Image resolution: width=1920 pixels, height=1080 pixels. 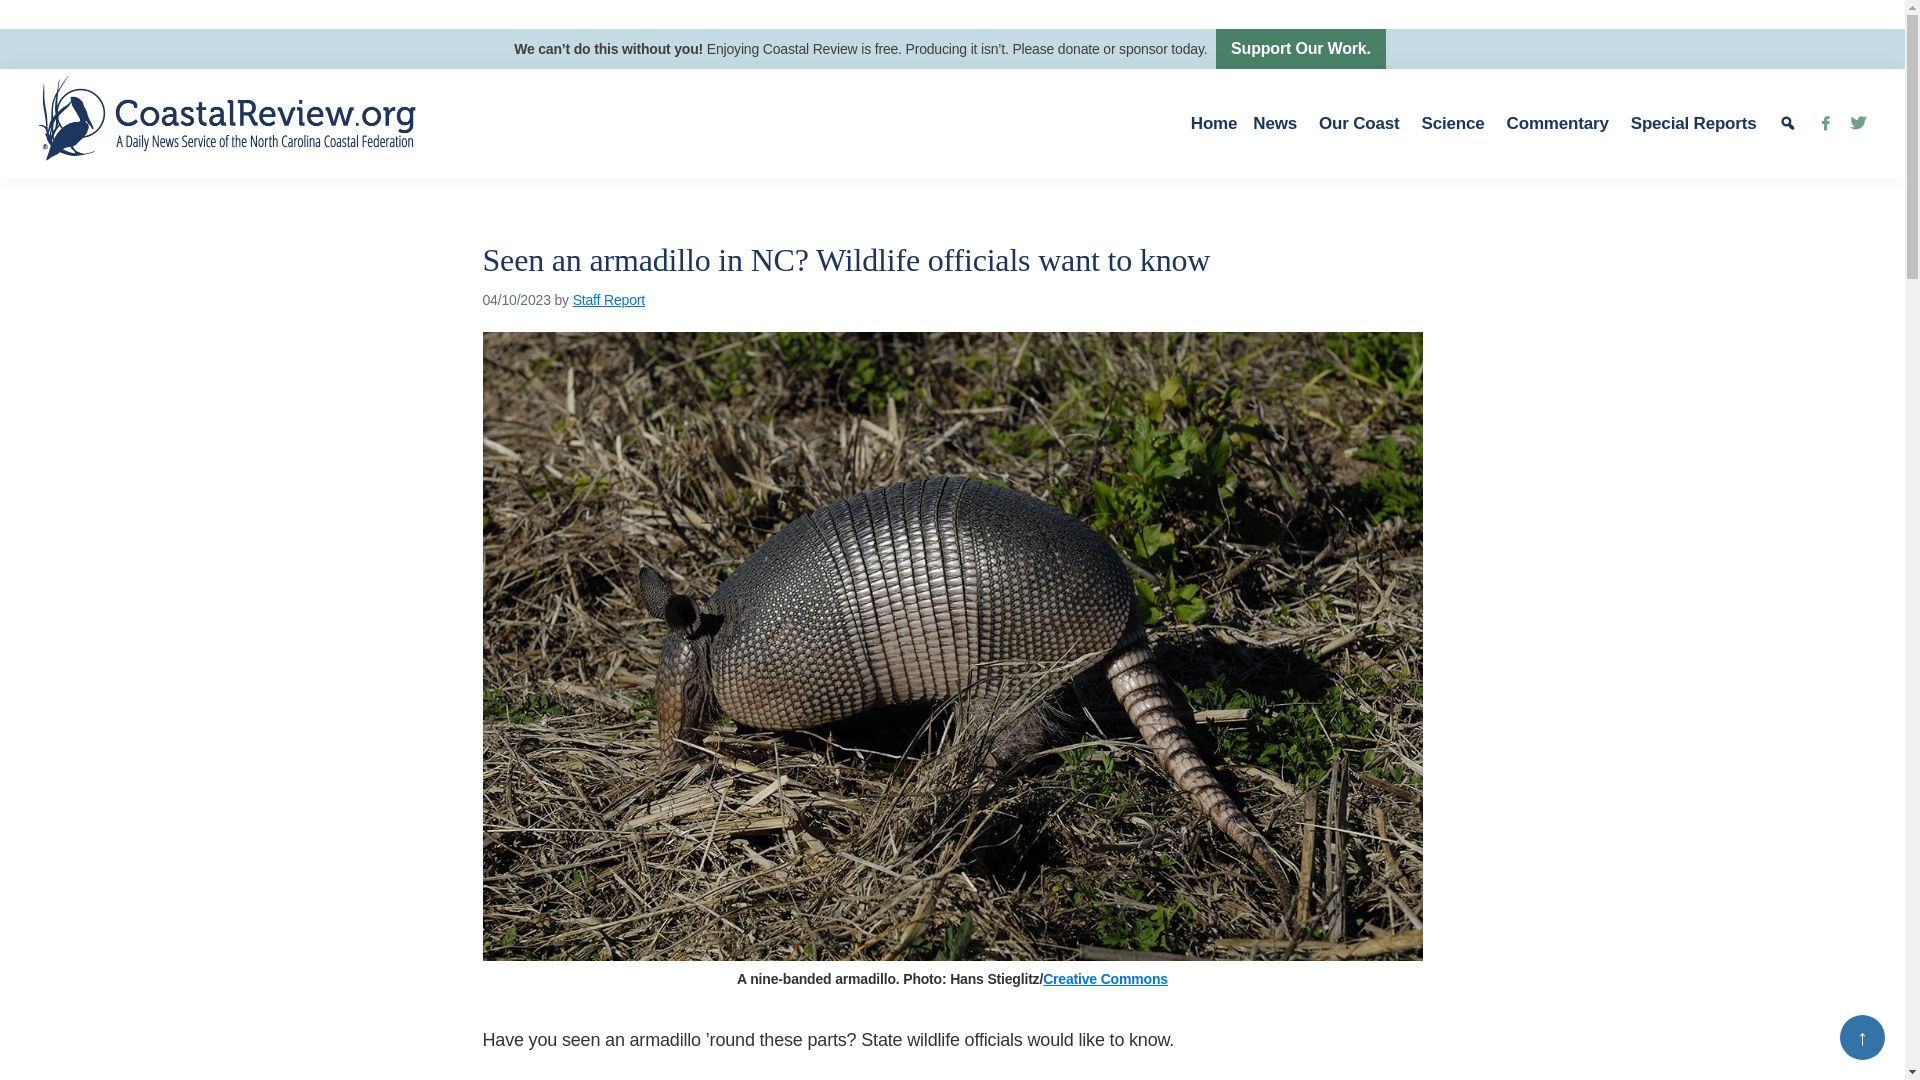 I want to click on Support Our Work., so click(x=1300, y=49).